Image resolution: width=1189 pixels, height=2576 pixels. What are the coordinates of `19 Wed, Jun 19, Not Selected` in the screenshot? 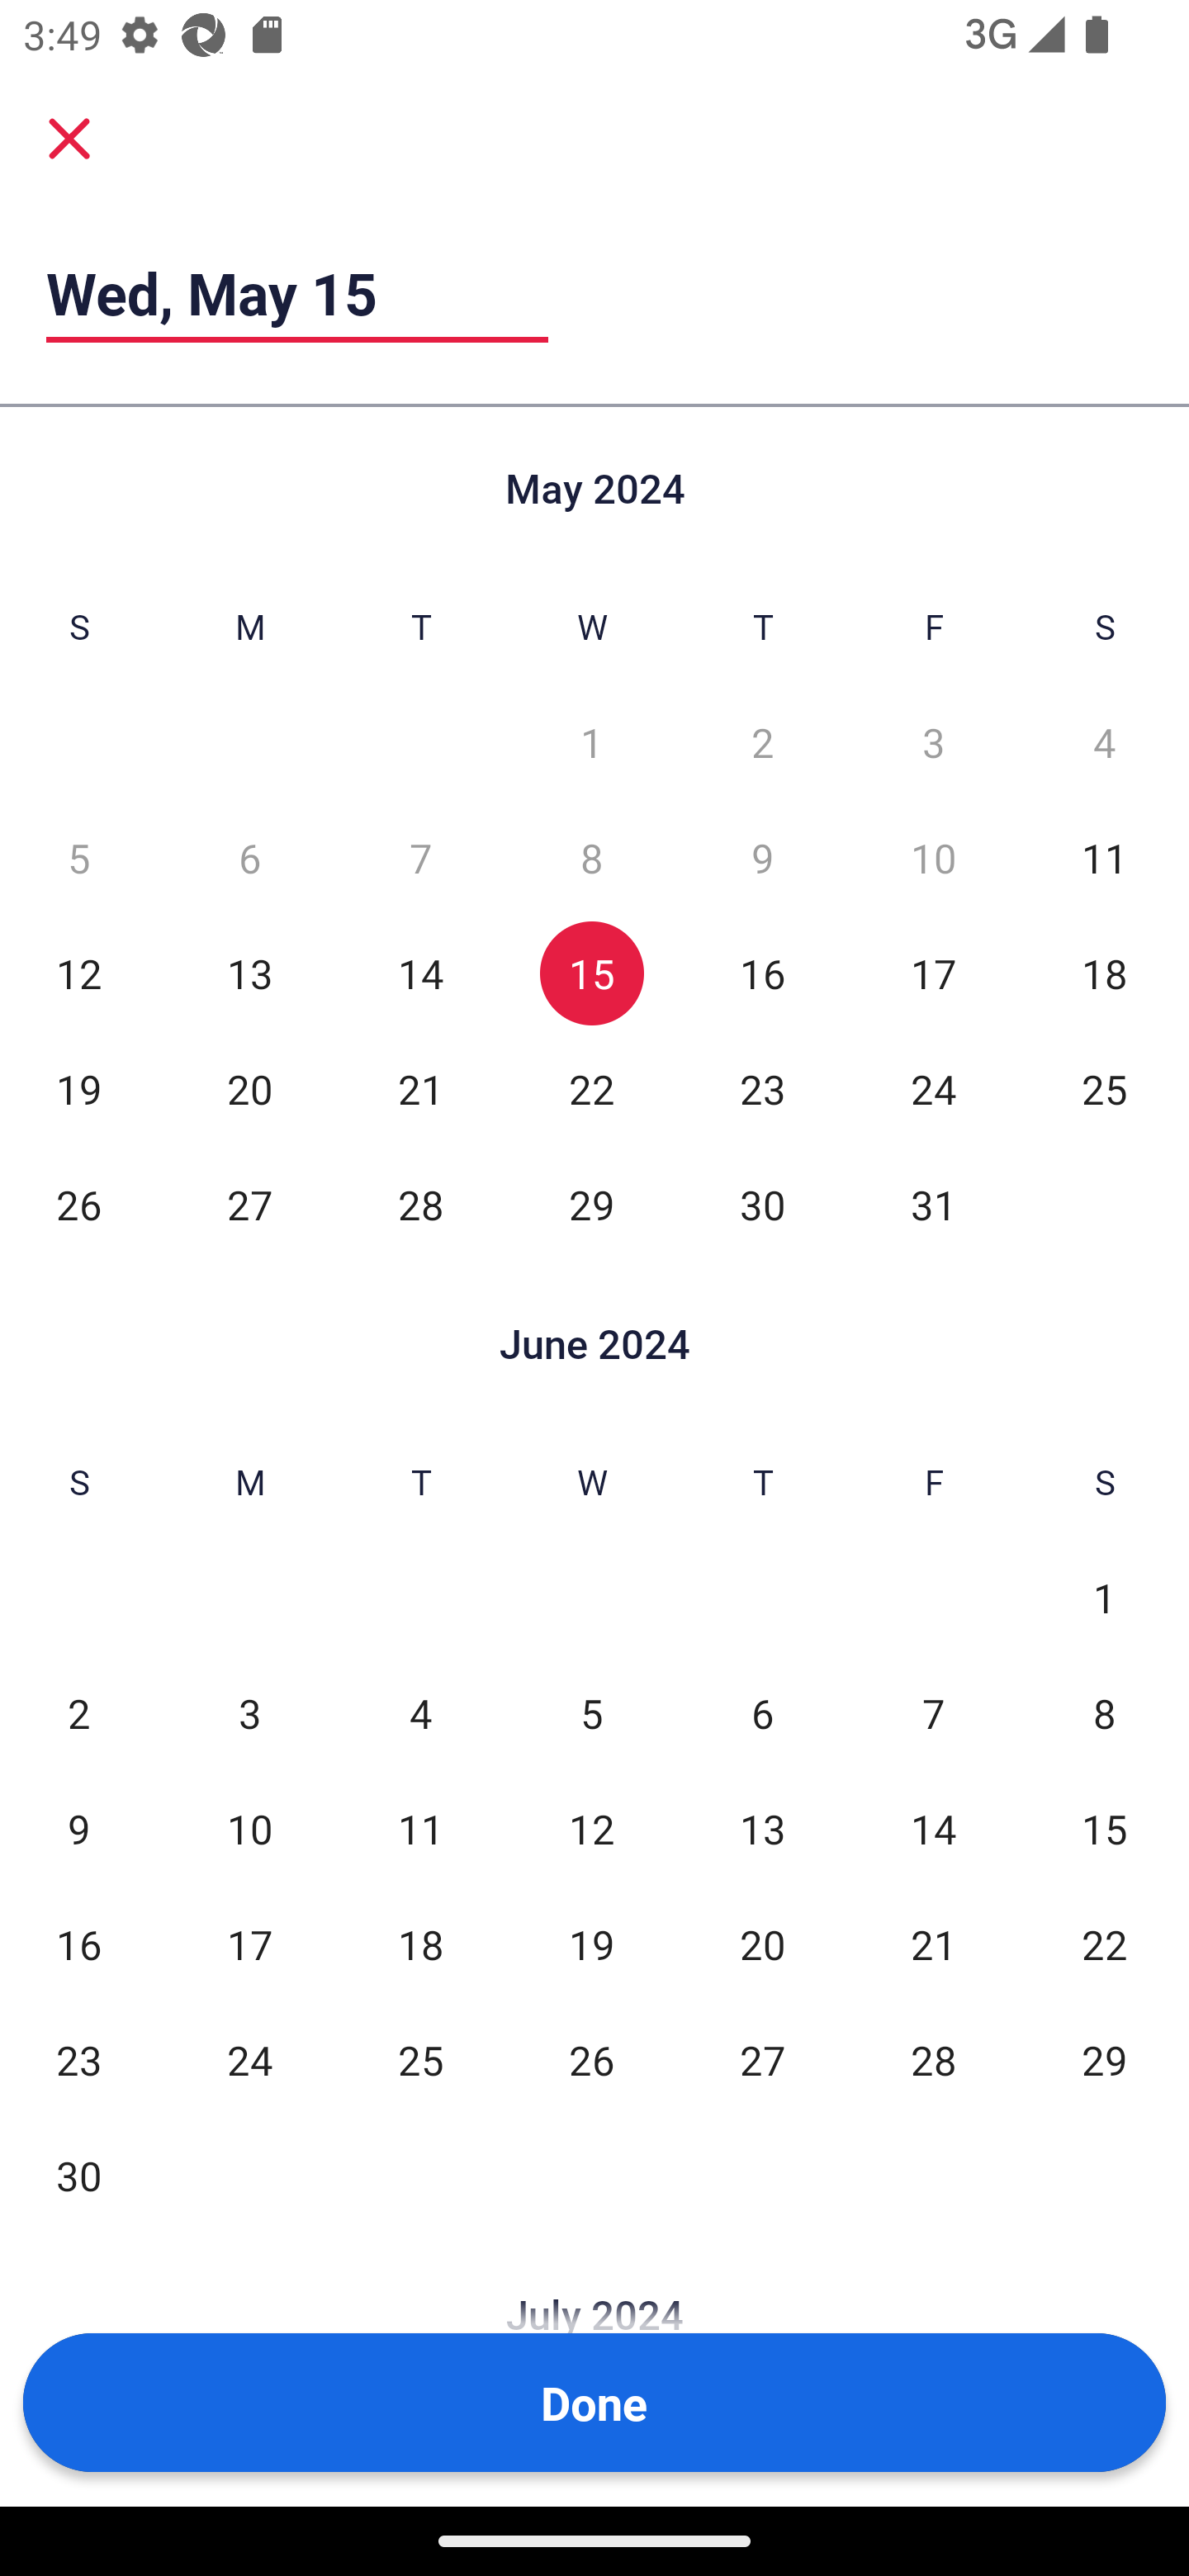 It's located at (591, 1944).